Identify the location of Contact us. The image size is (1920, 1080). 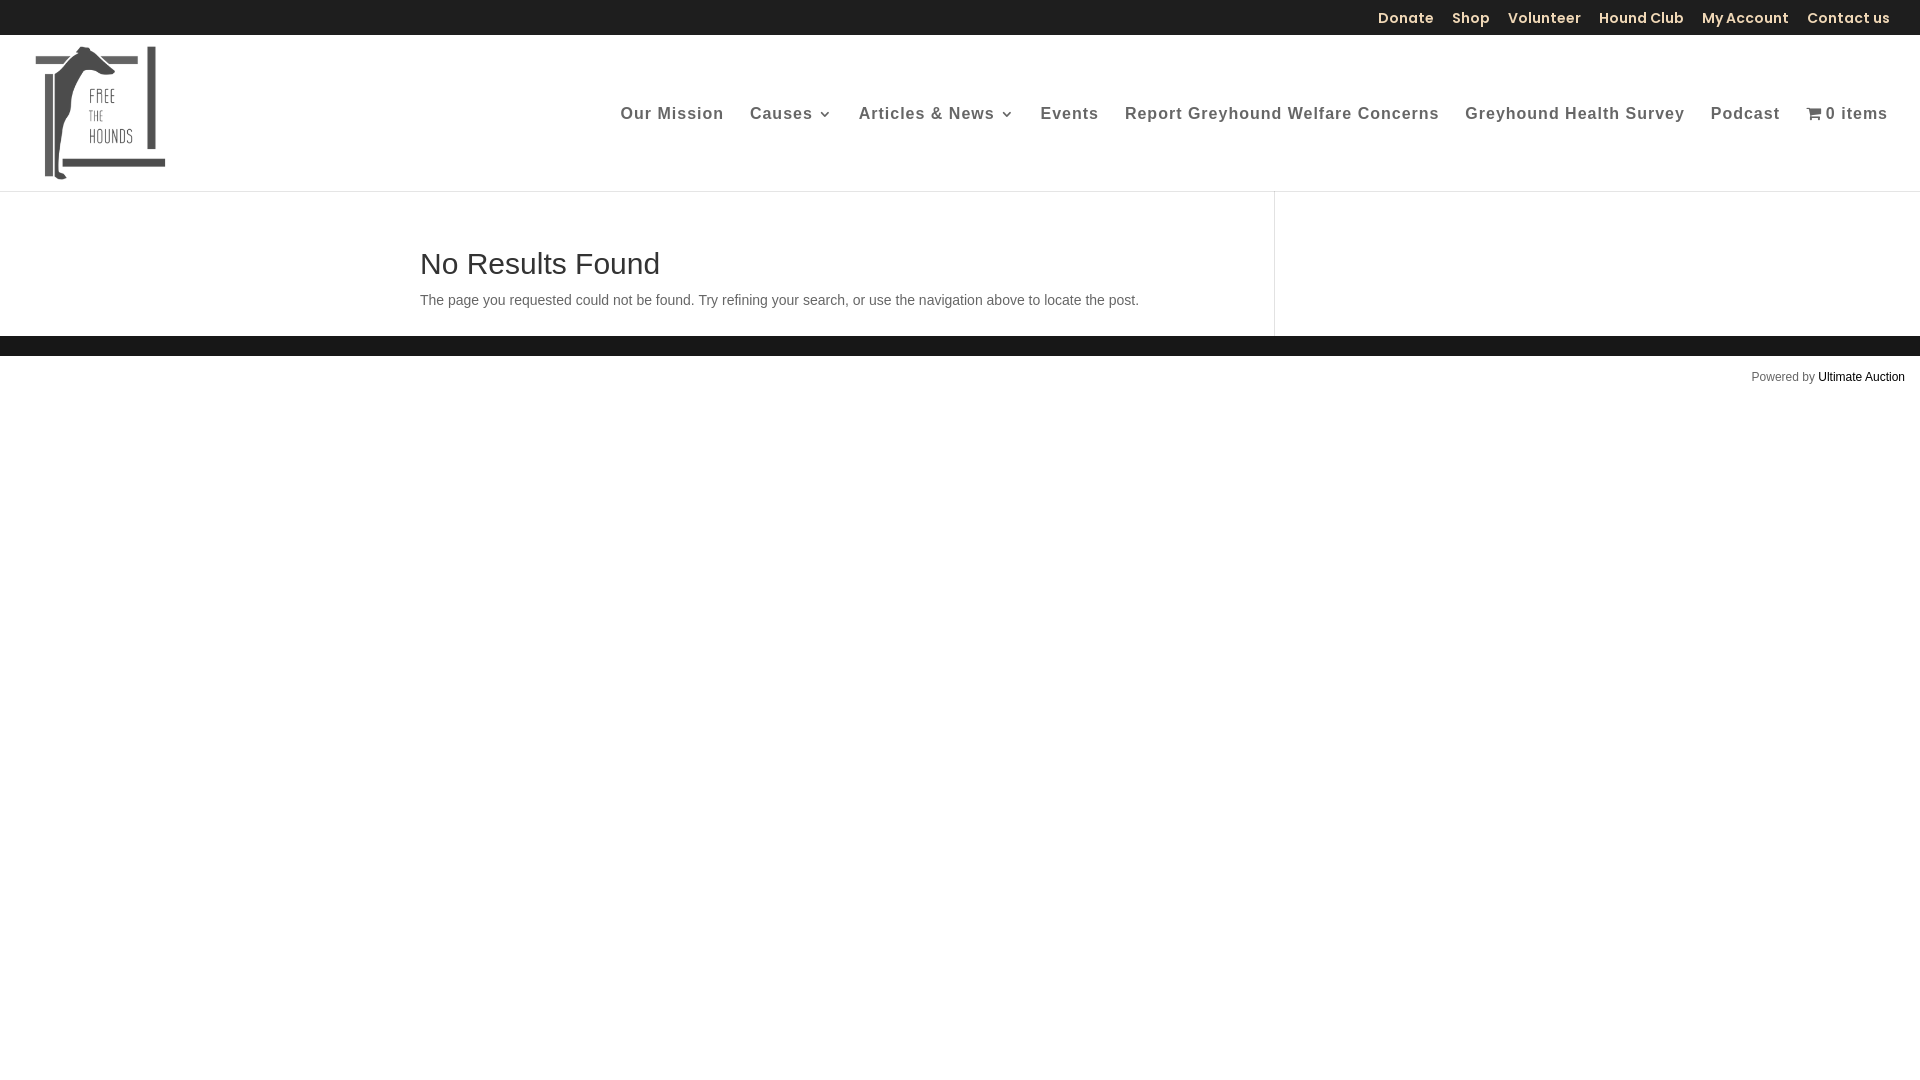
(1848, 22).